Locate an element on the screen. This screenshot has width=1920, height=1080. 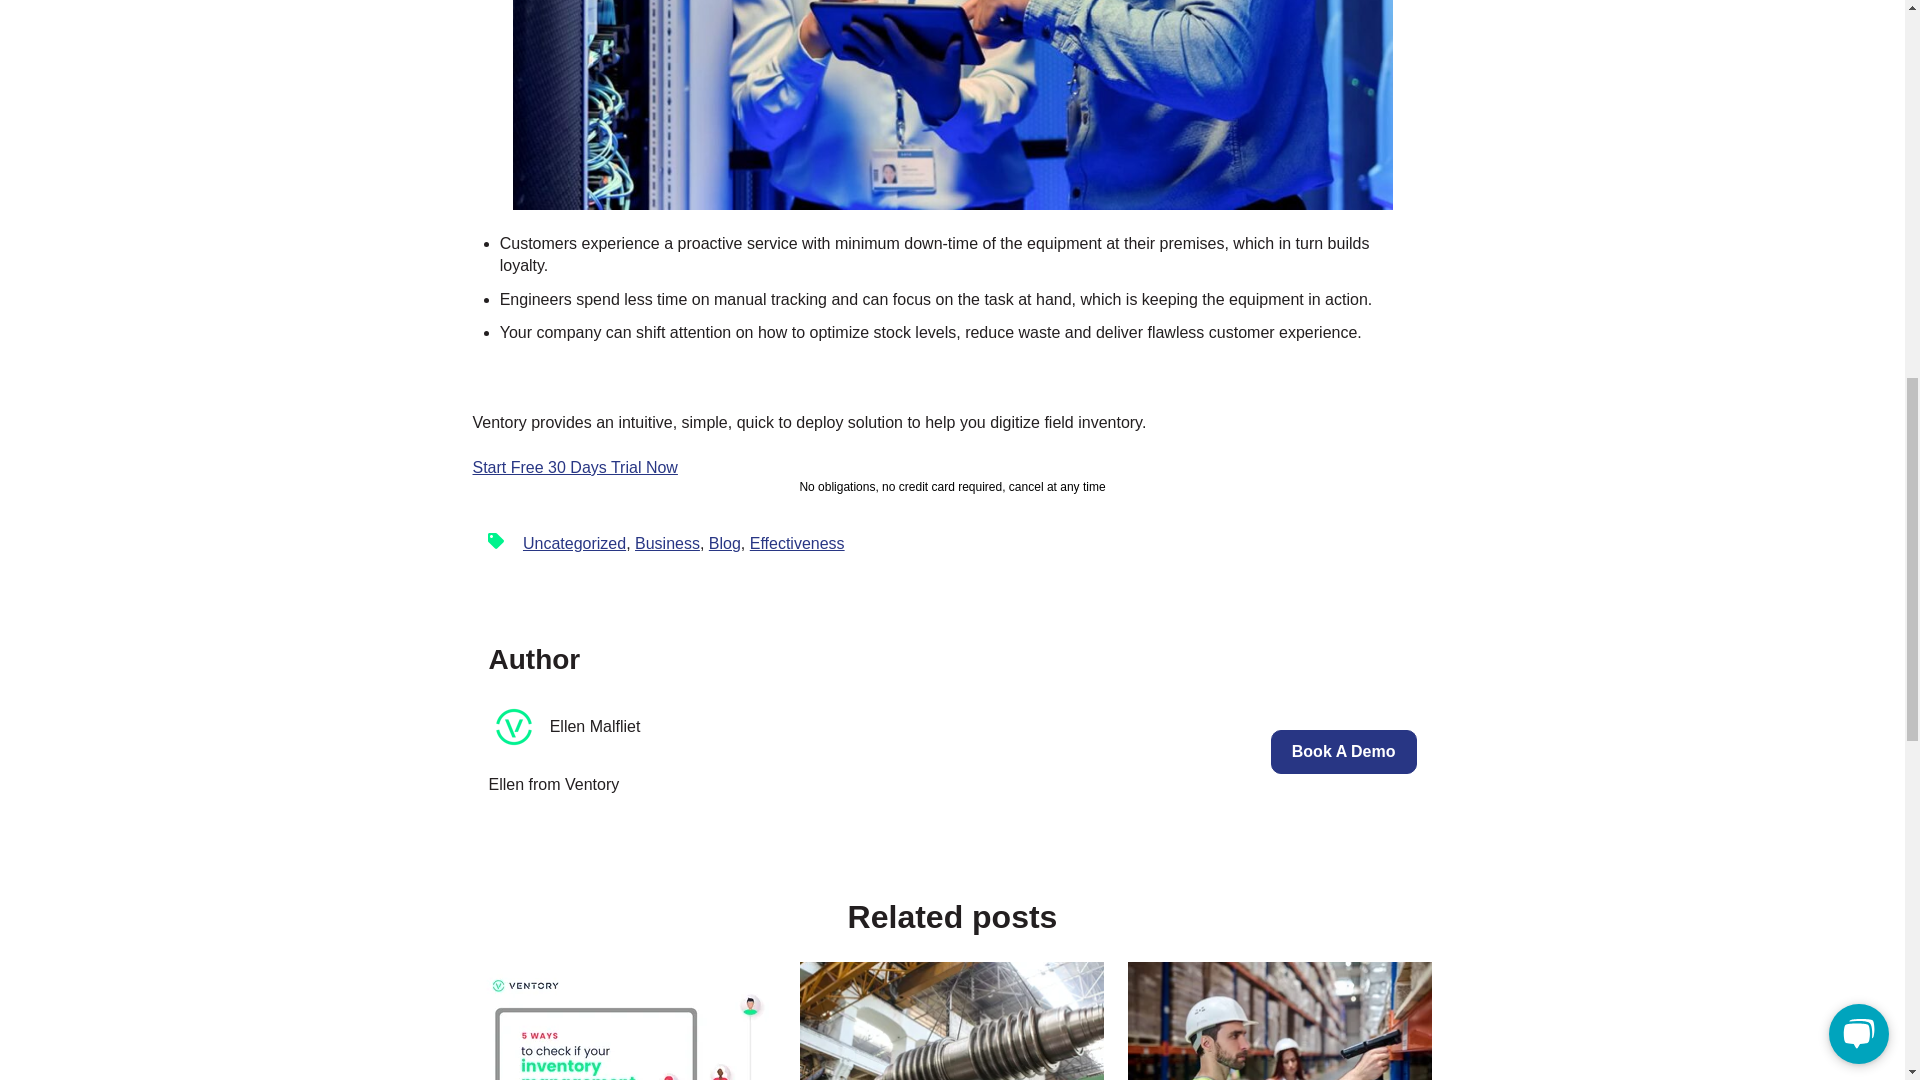
Effectiveness is located at coordinates (797, 542).